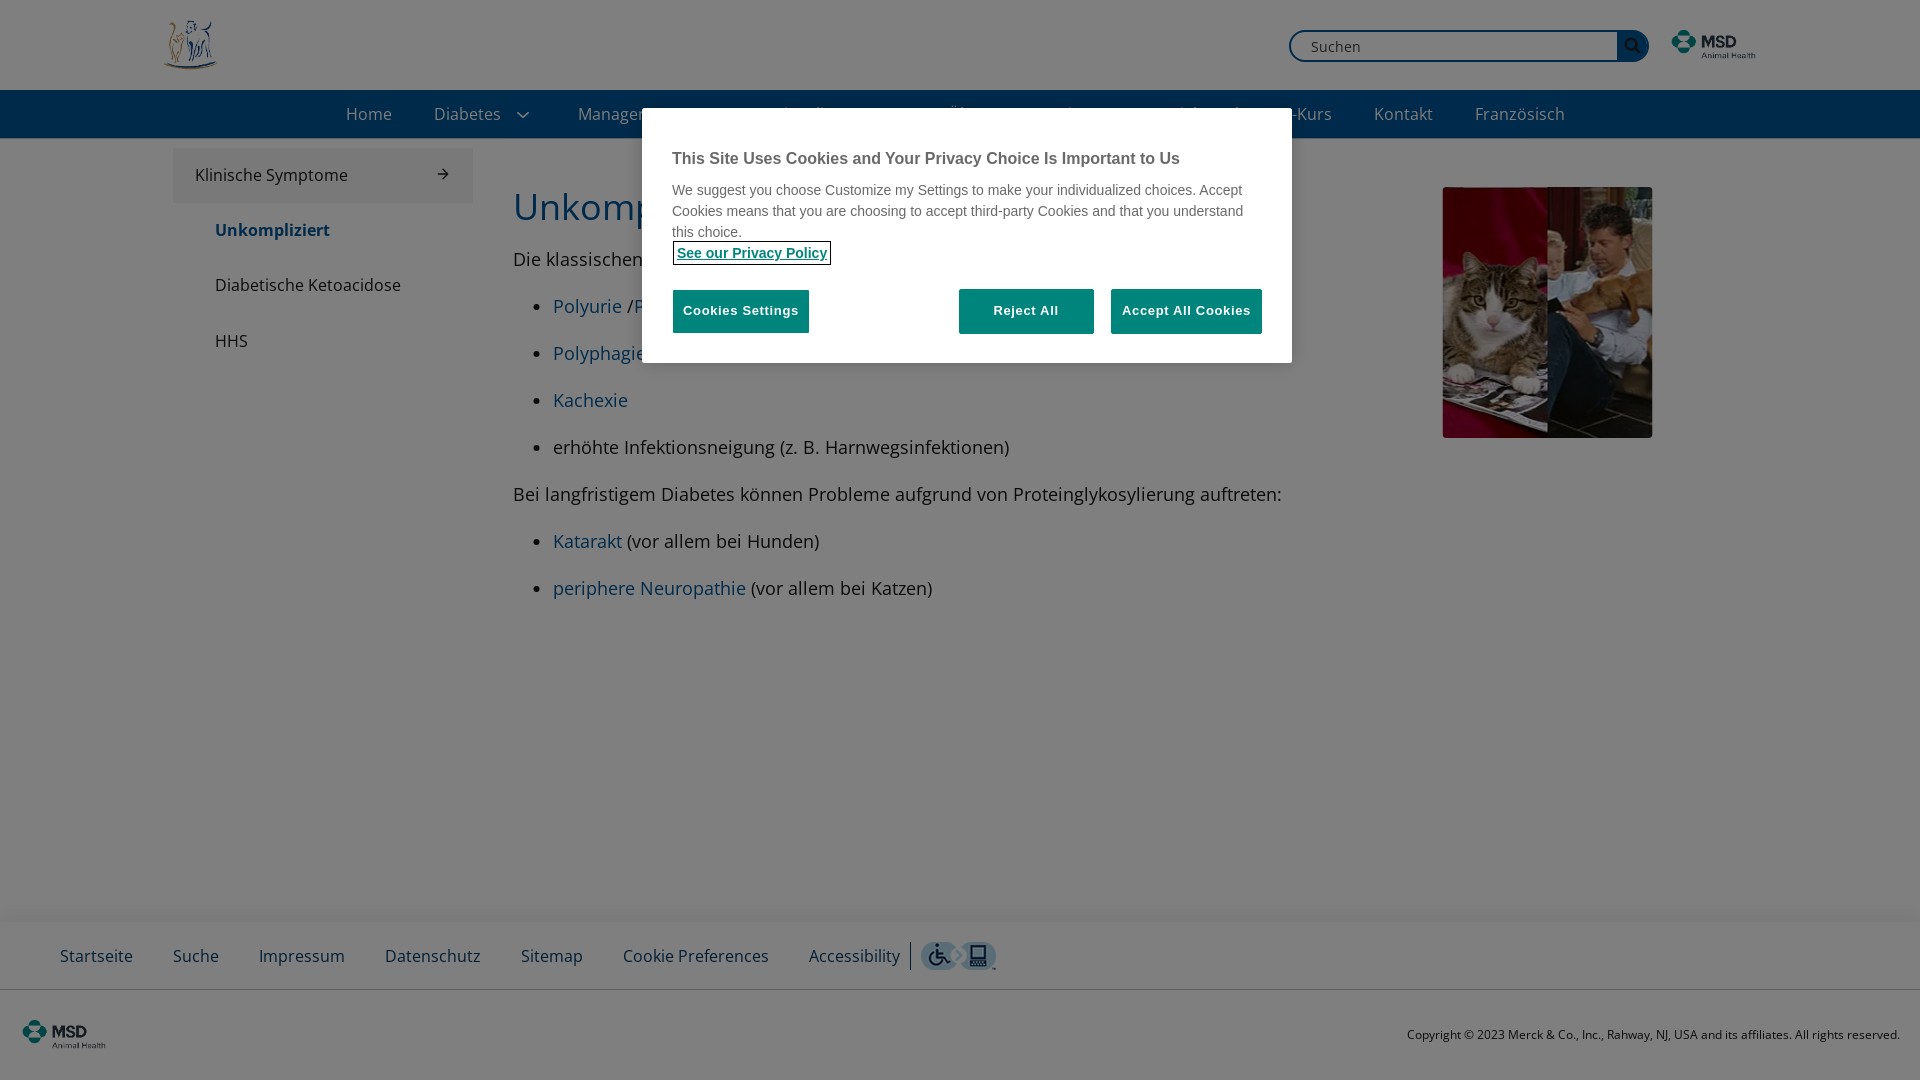 This screenshot has height=1080, width=1920. What do you see at coordinates (648, 588) in the screenshot?
I see `periphere Neuropathie` at bounding box center [648, 588].